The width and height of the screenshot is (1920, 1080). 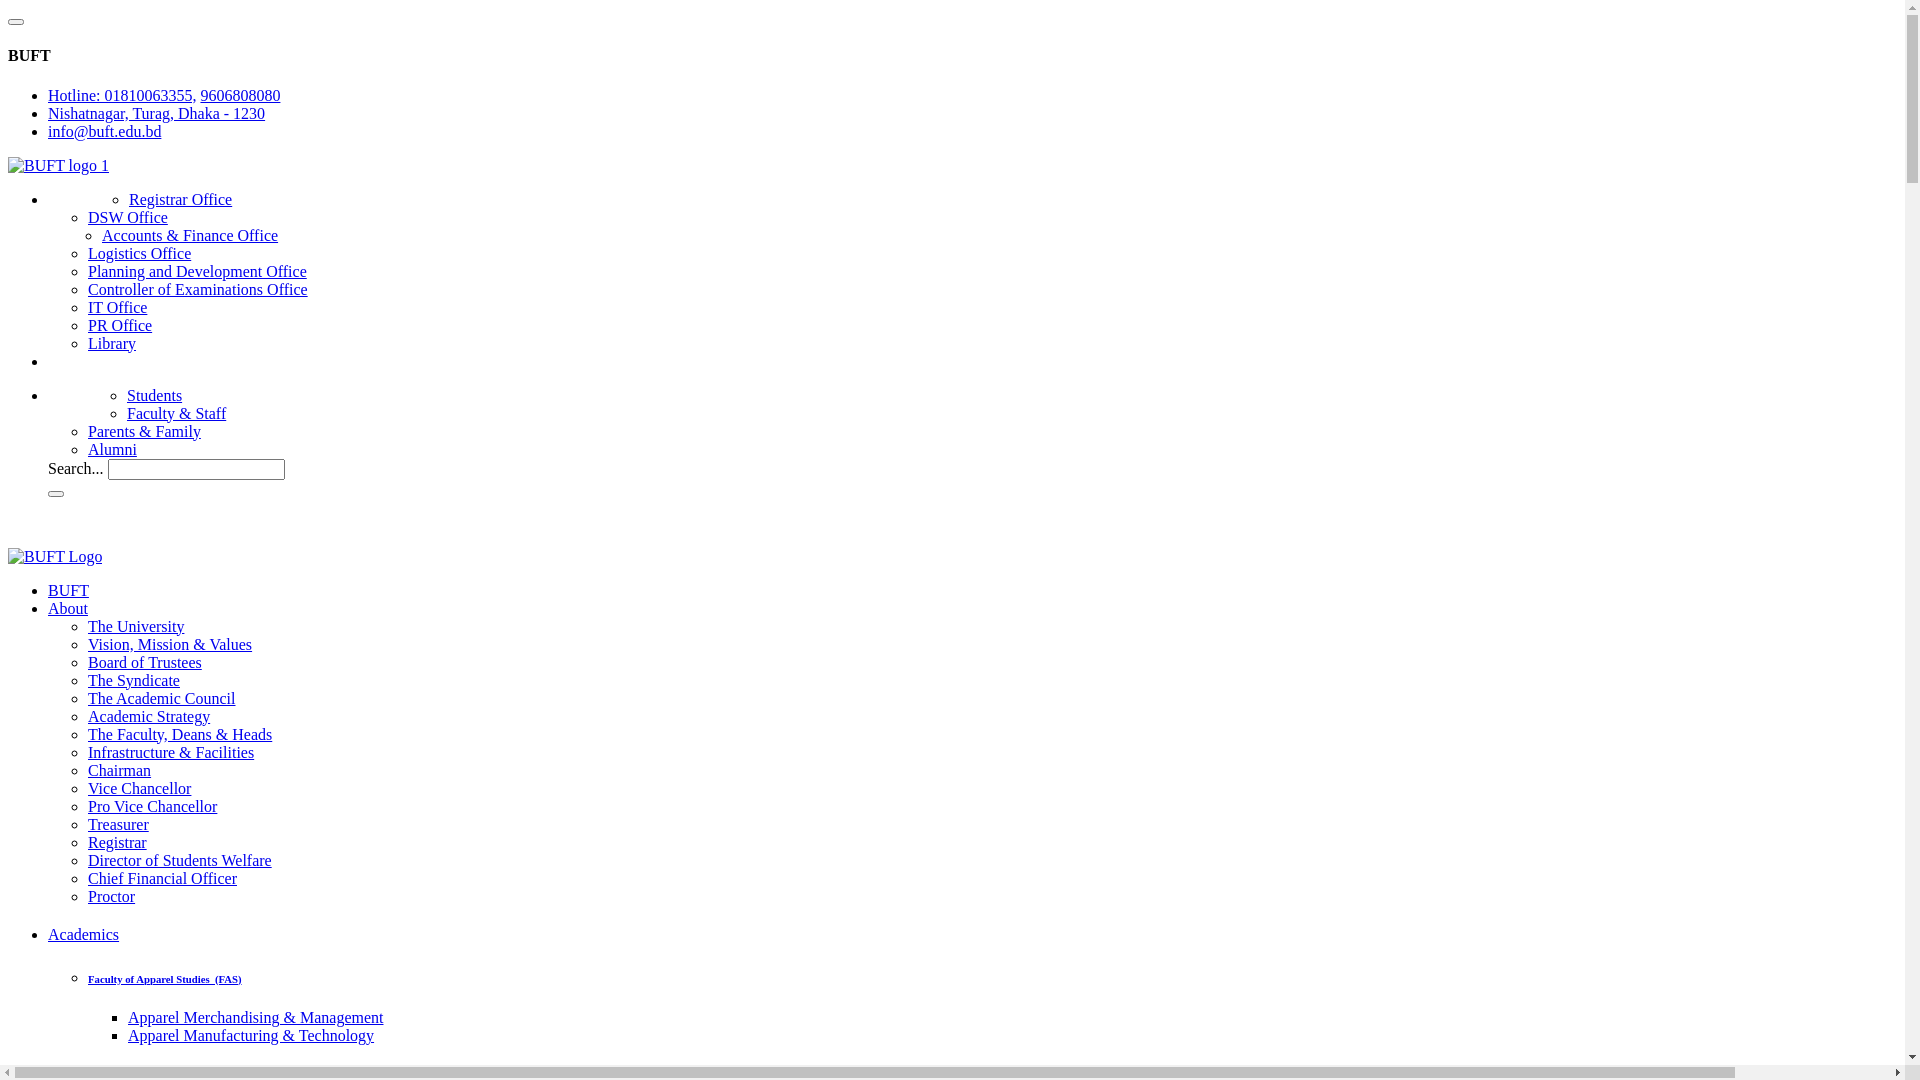 I want to click on The Academic Council, so click(x=162, y=698).